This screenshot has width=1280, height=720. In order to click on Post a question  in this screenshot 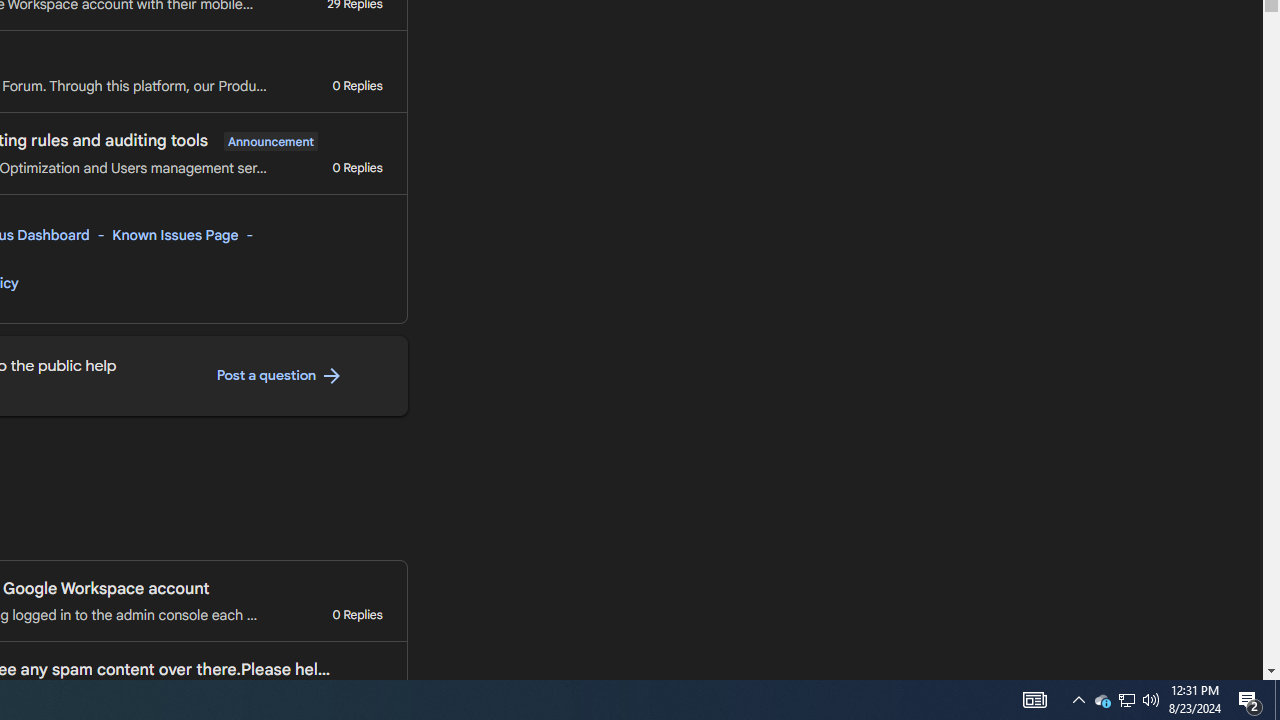, I will do `click(280, 376)`.